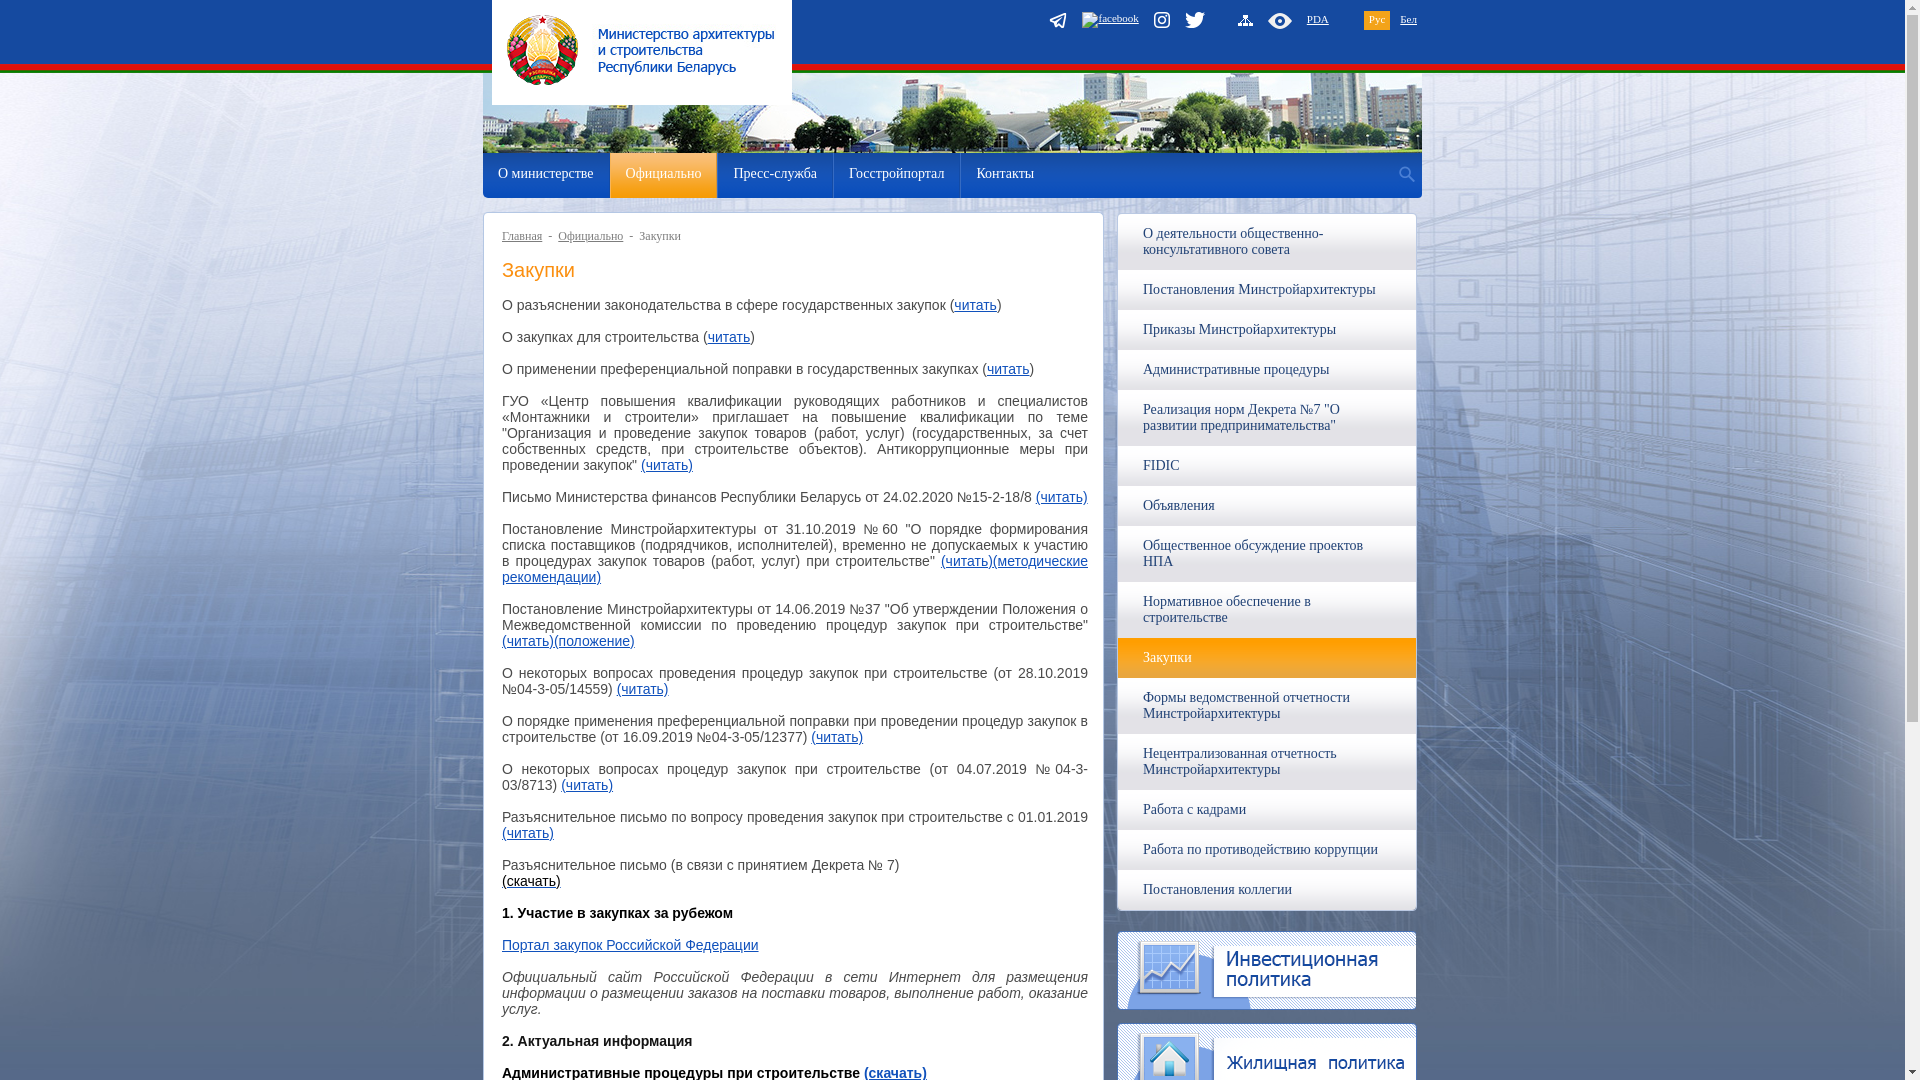  What do you see at coordinates (1318, 19) in the screenshot?
I see `PDA` at bounding box center [1318, 19].